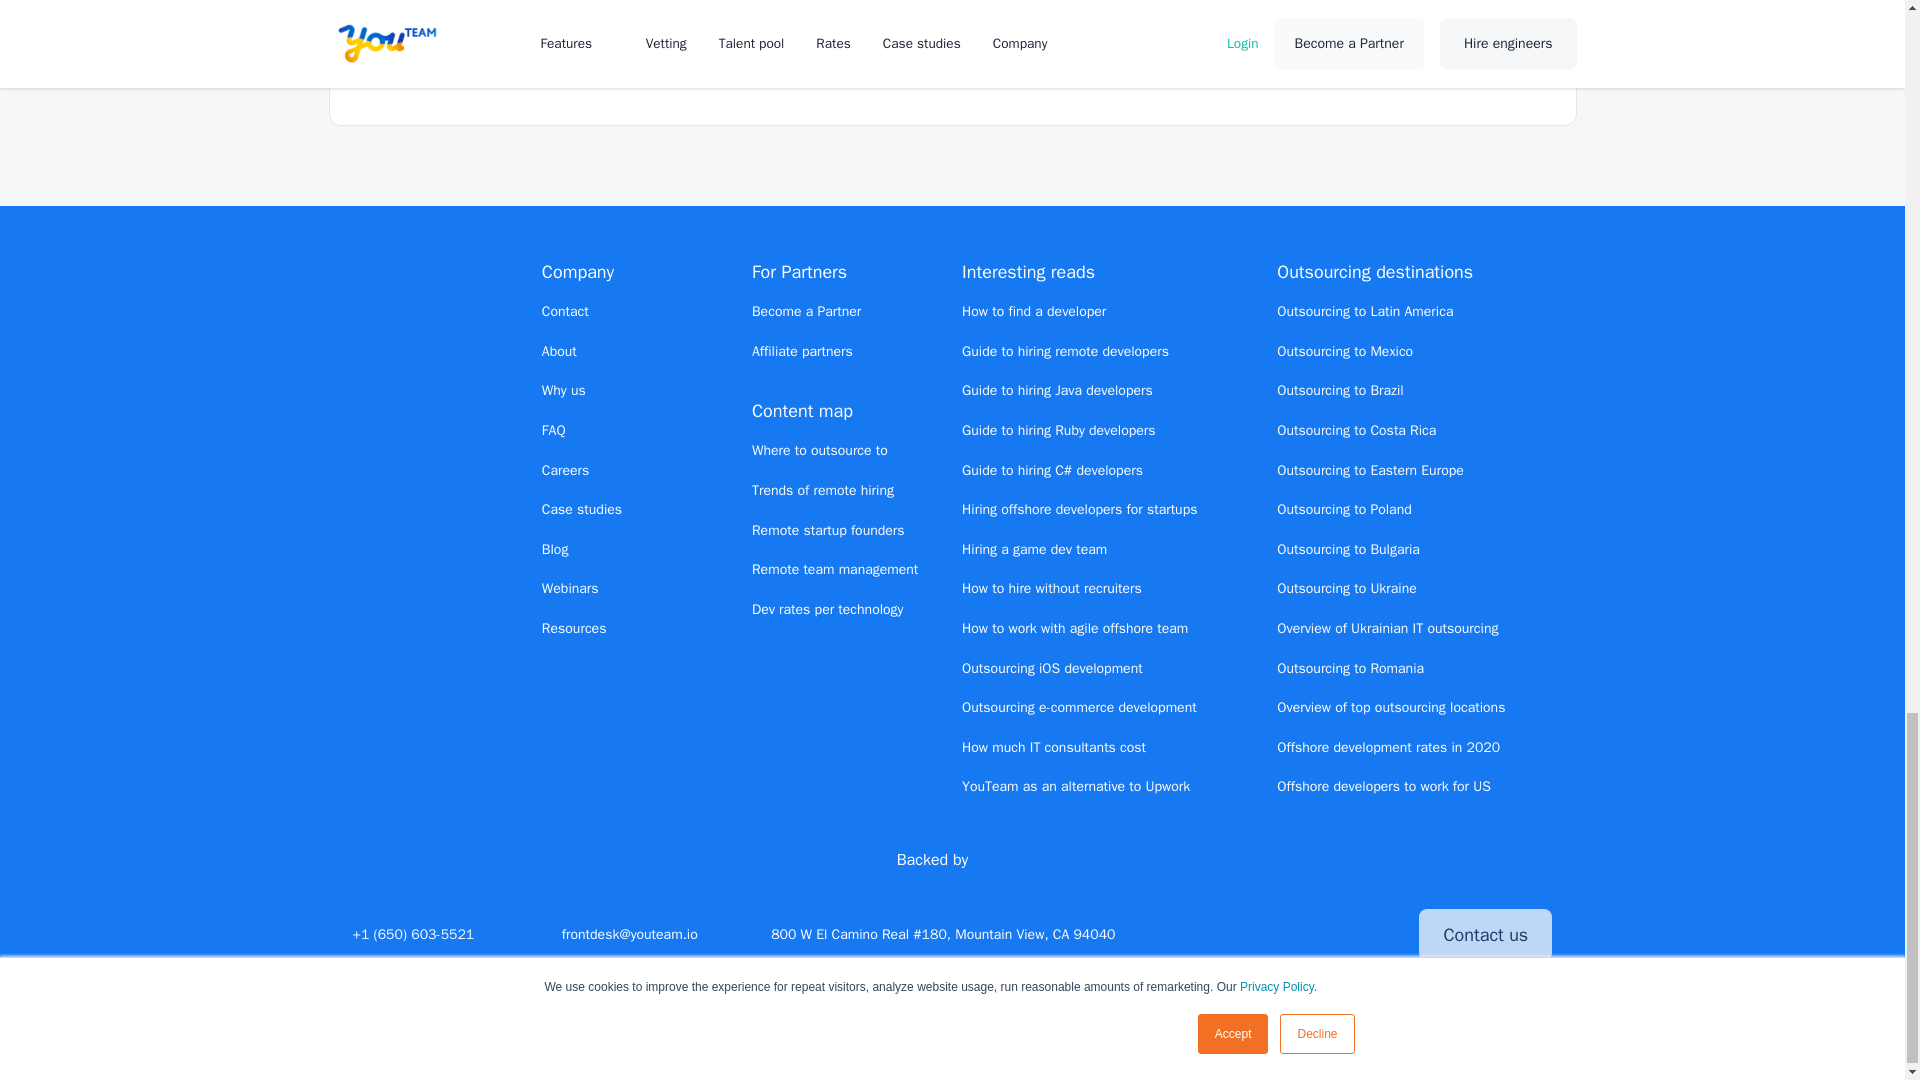 The height and width of the screenshot is (1080, 1920). I want to click on Remote team management, so click(834, 568).